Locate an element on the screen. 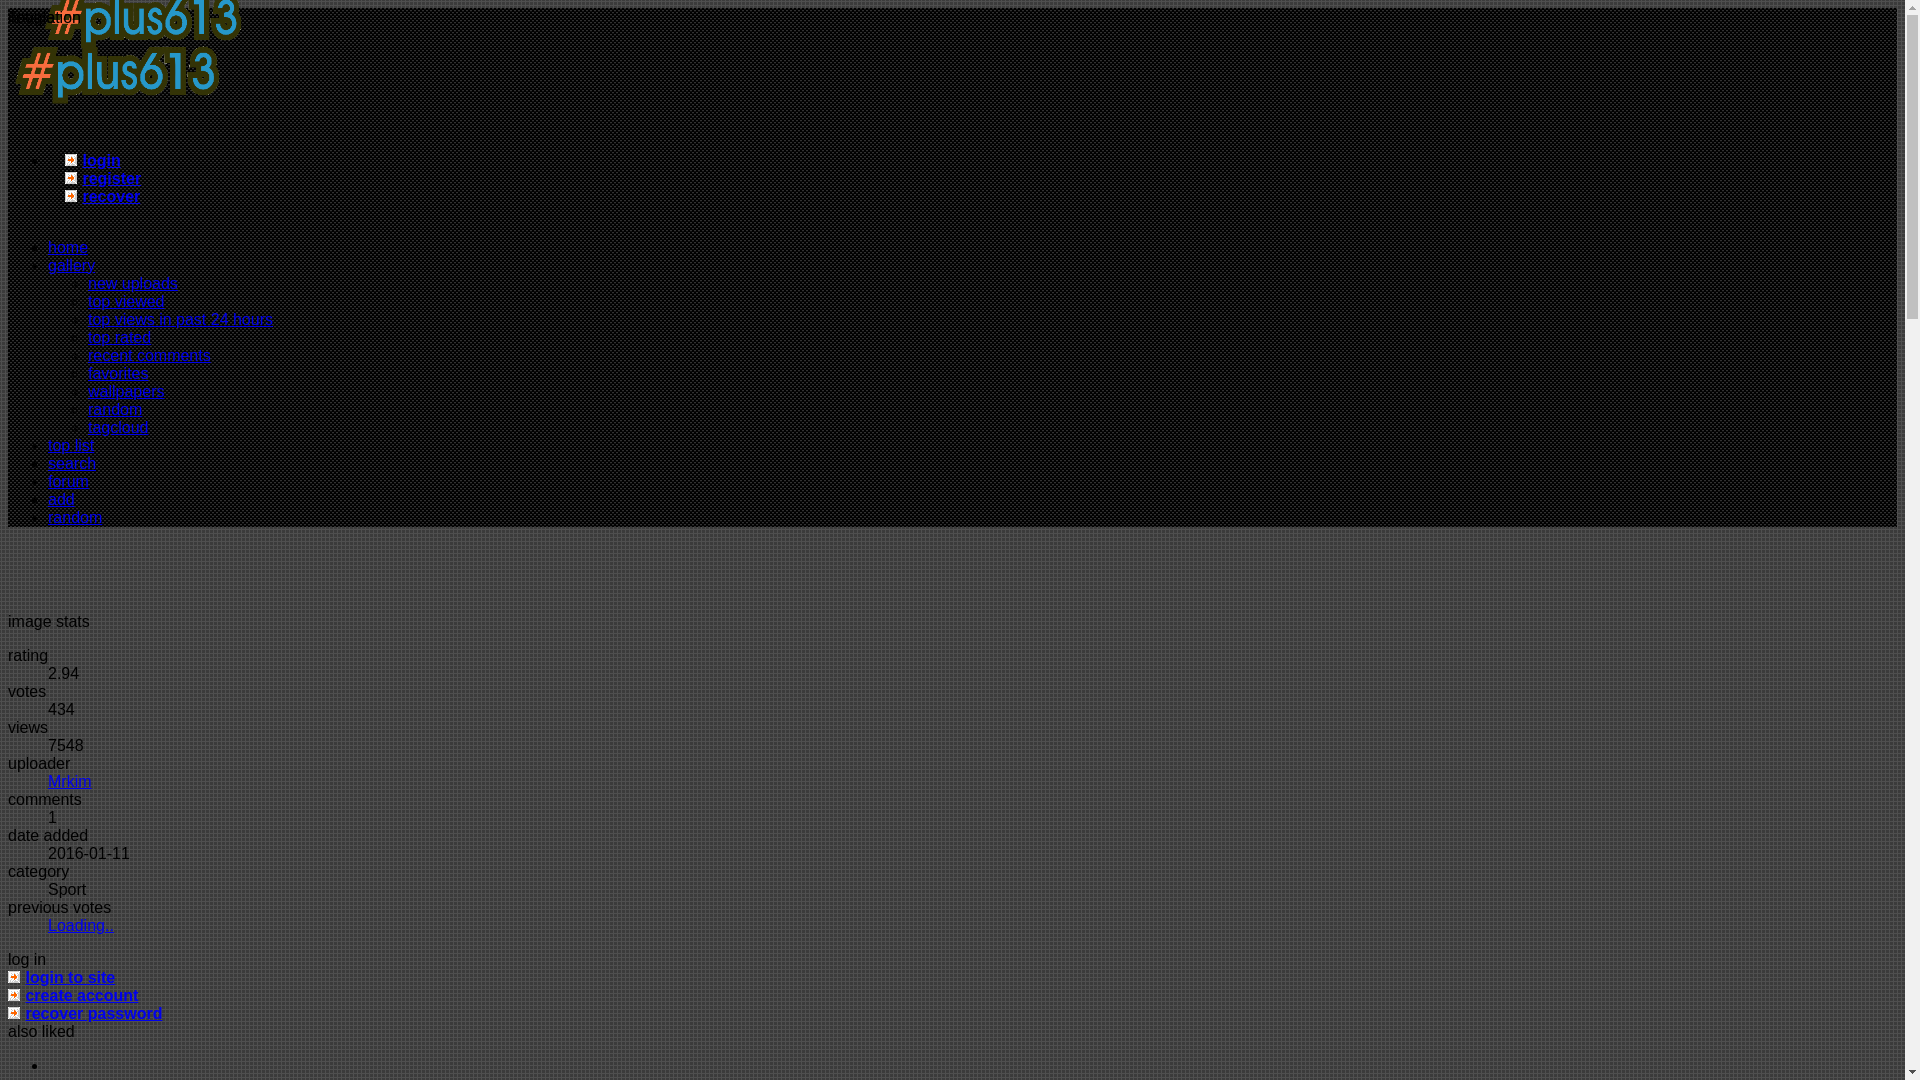 This screenshot has height=1080, width=1920. top list is located at coordinates (71, 445).